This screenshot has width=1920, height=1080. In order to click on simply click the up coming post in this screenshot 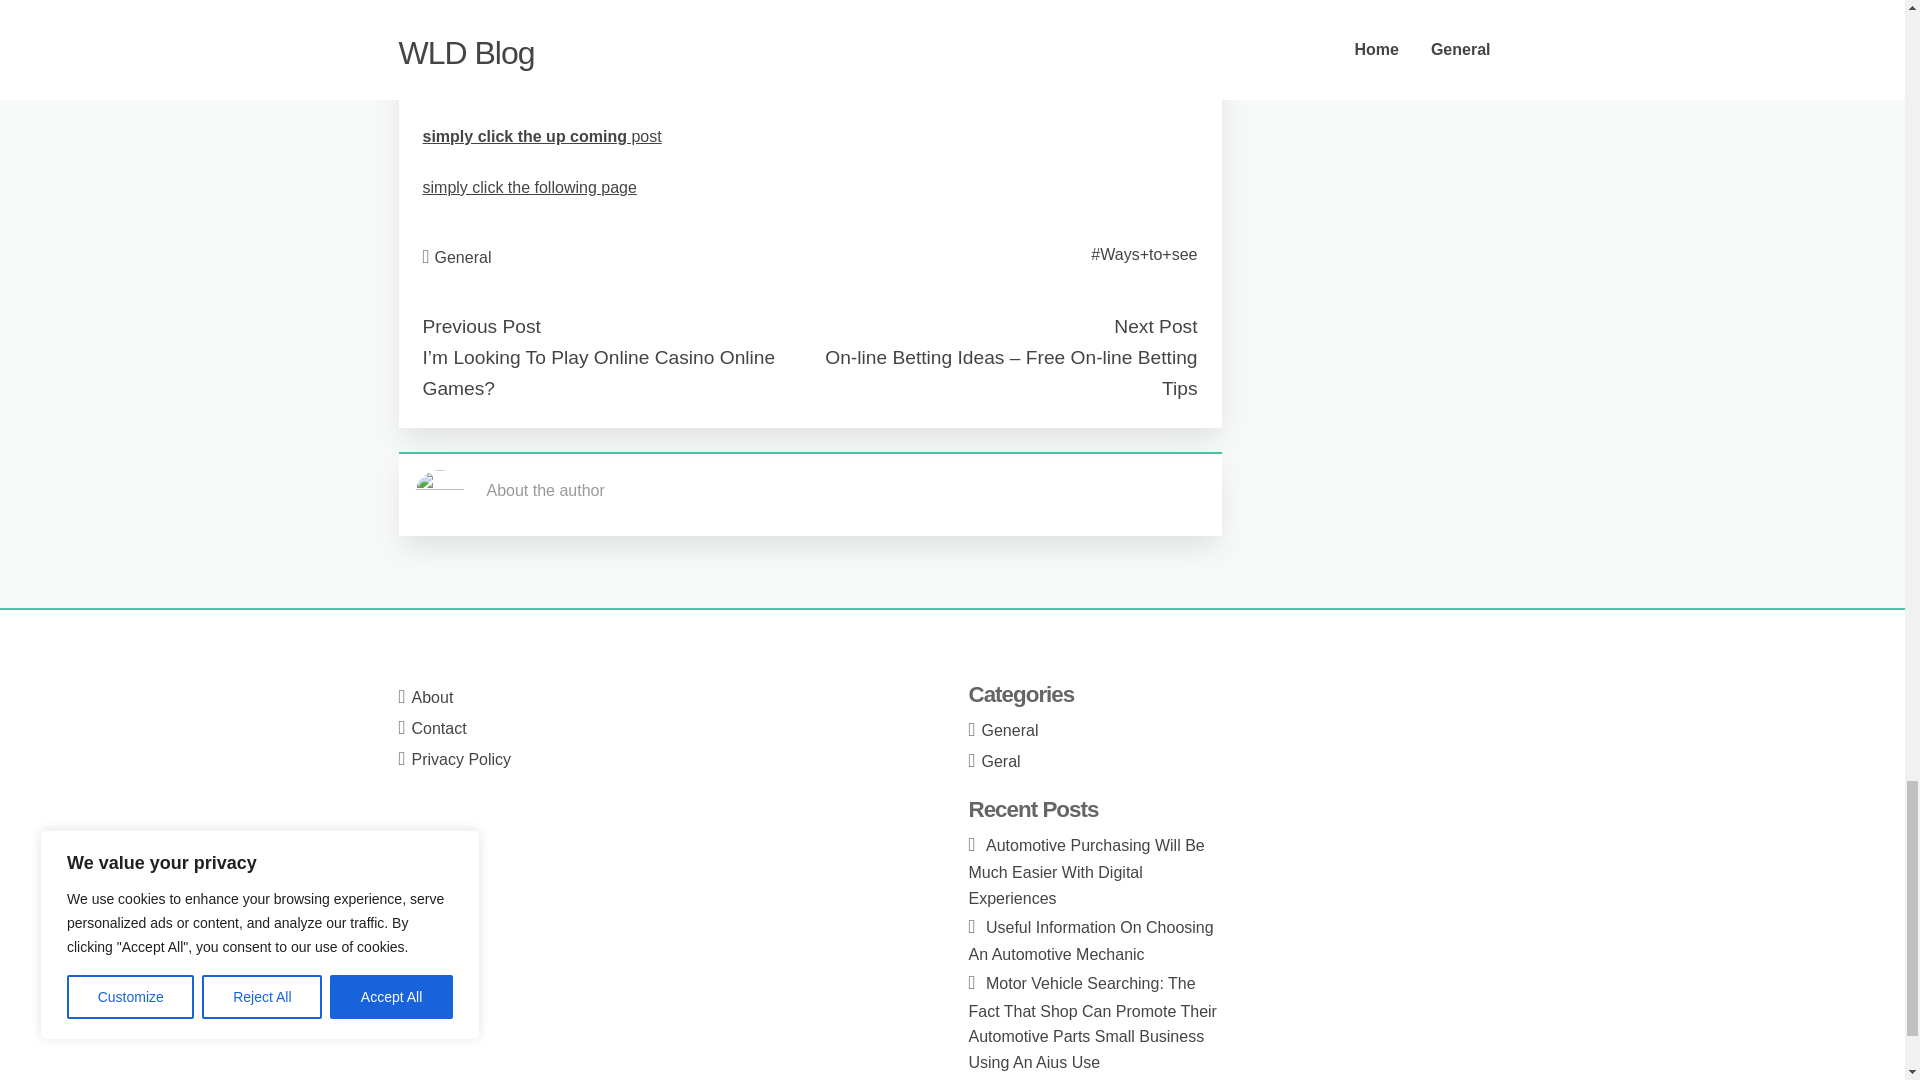, I will do `click(541, 136)`.